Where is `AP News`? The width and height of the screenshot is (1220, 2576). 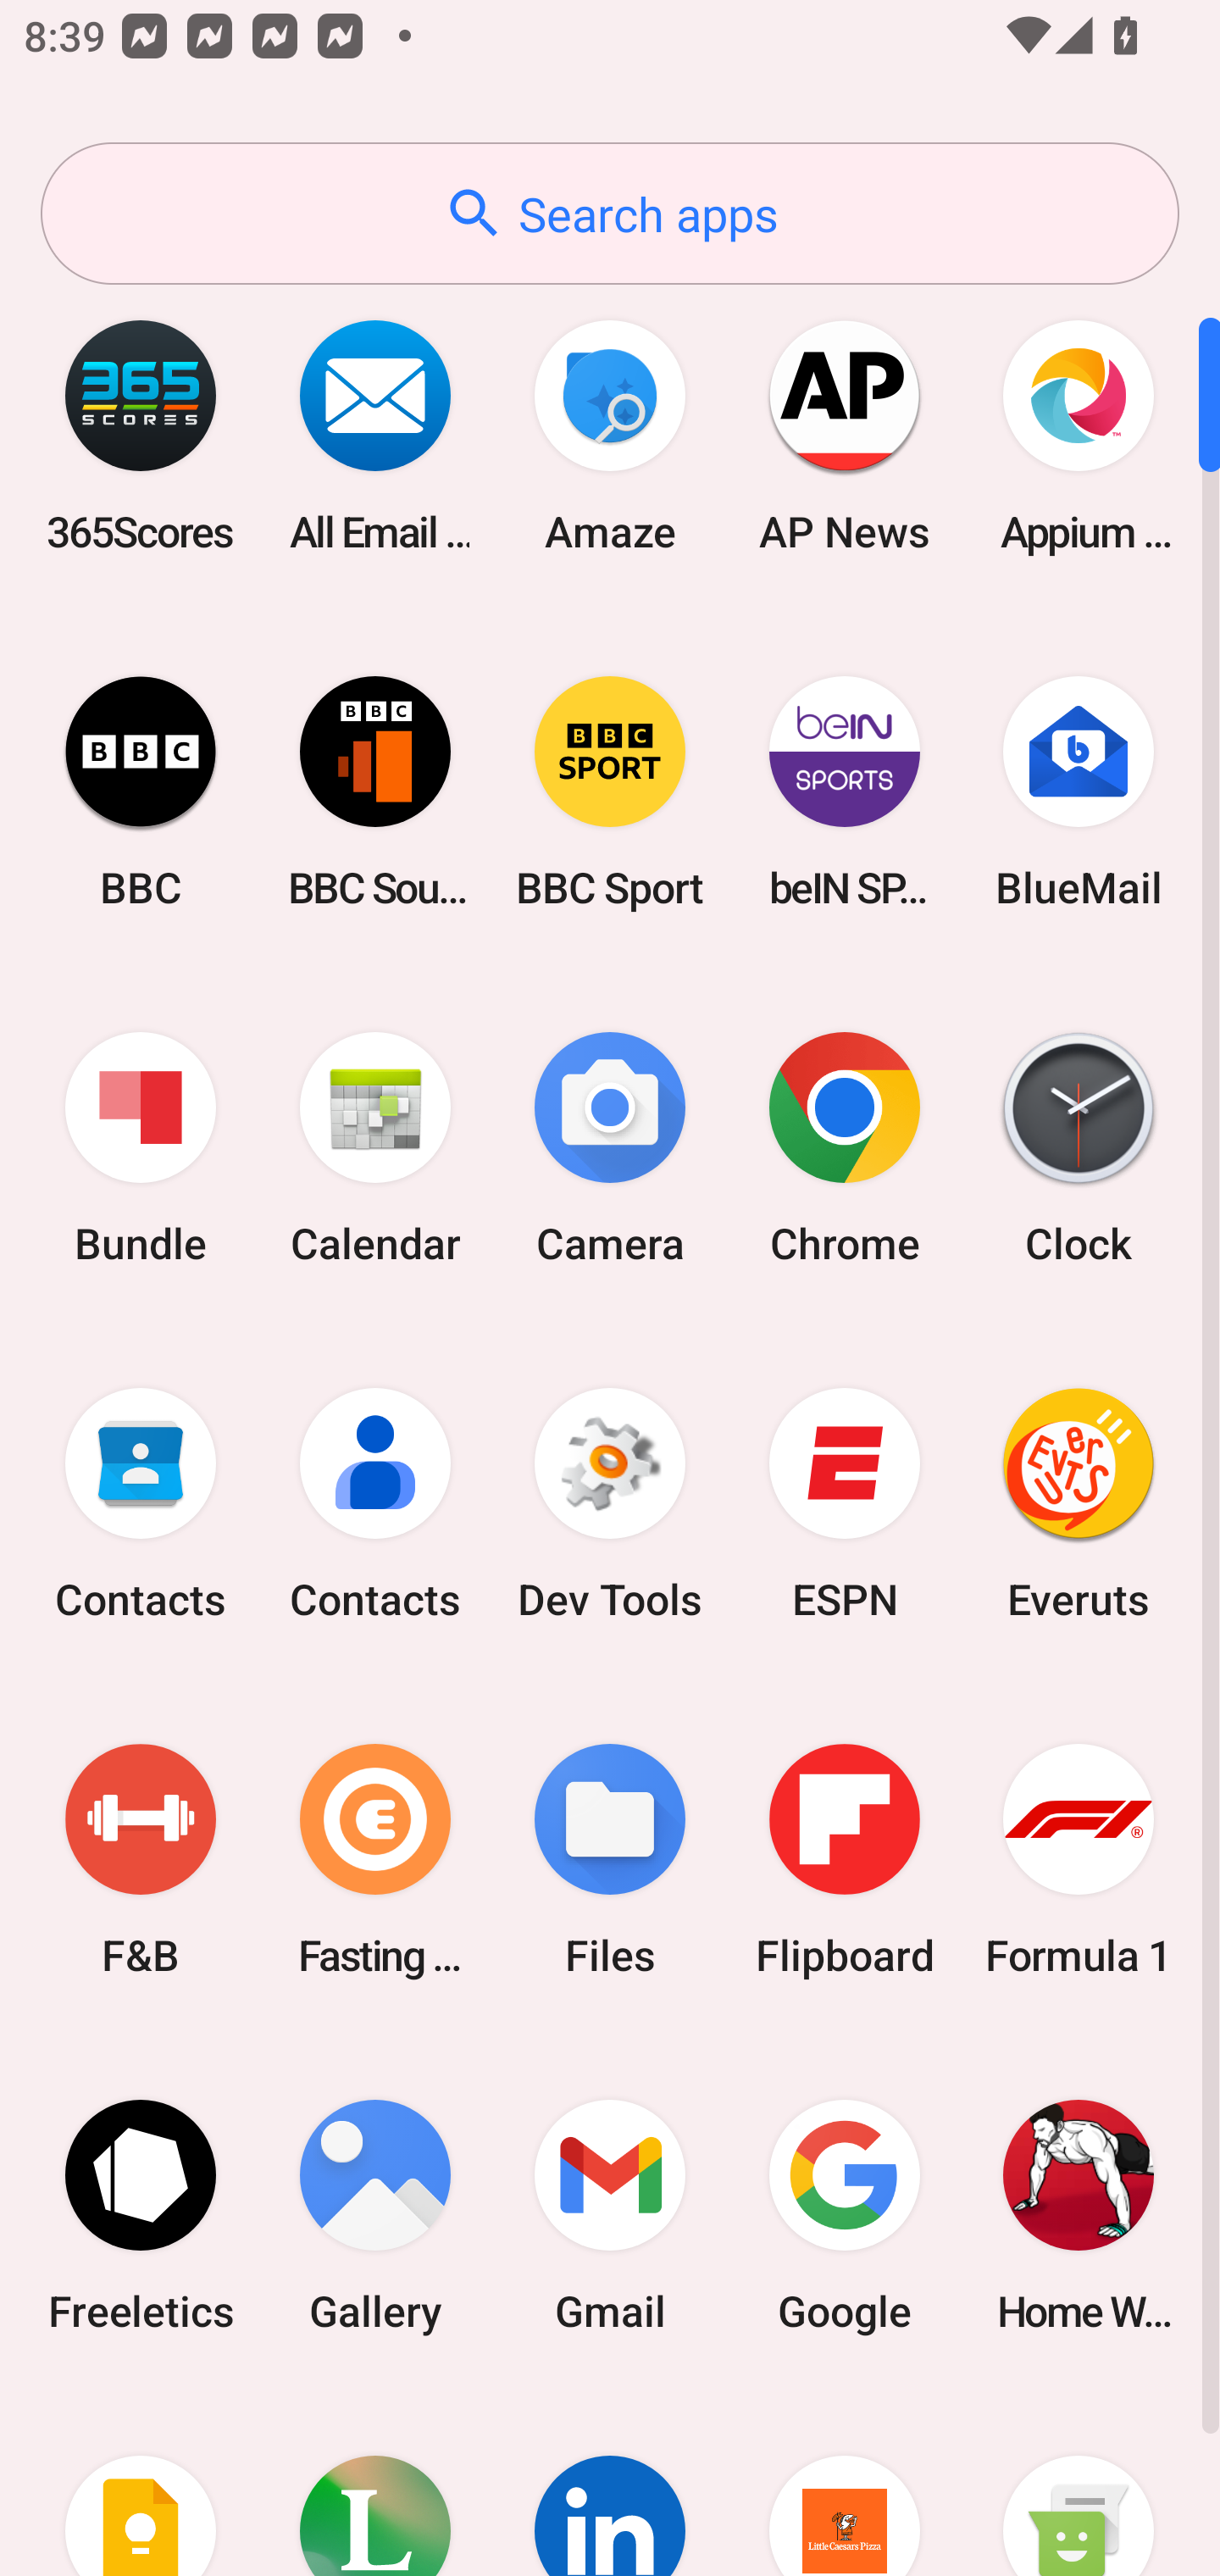
AP News is located at coordinates (844, 436).